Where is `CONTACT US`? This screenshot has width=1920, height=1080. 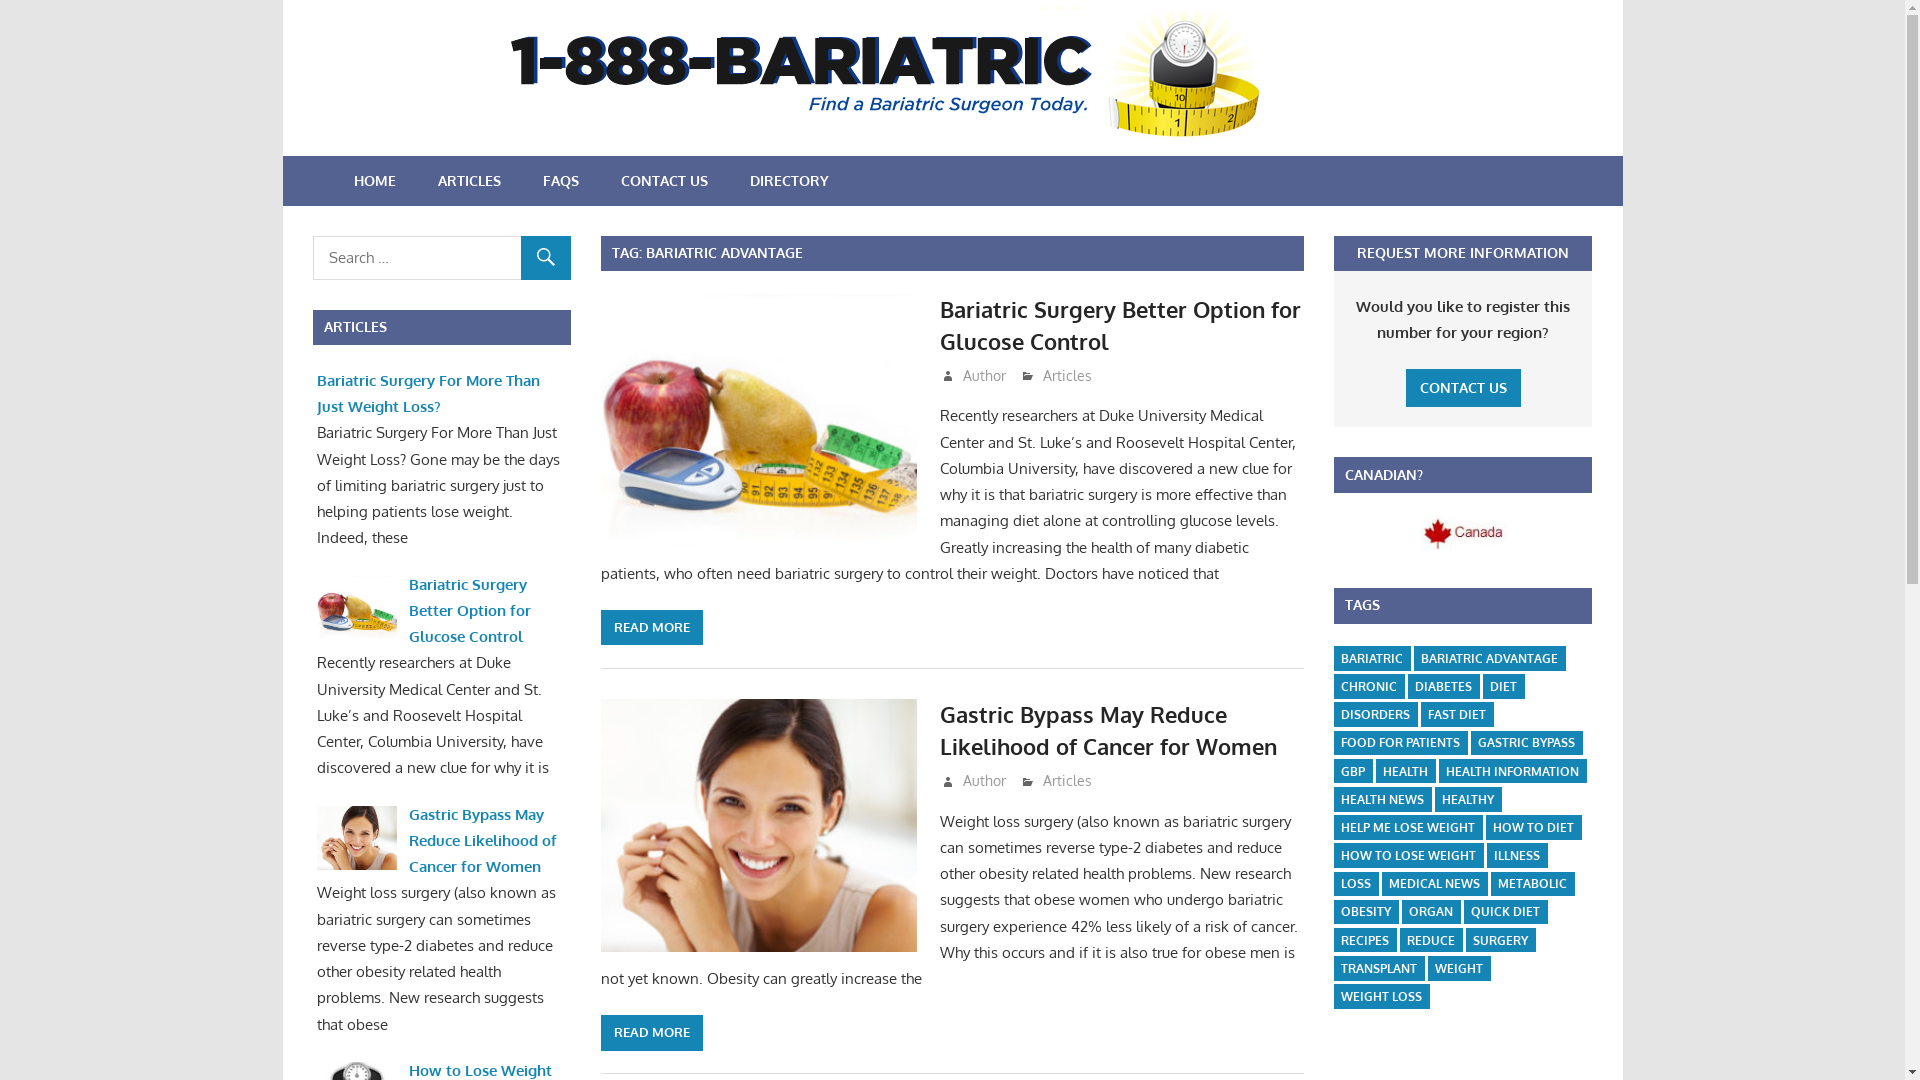 CONTACT US is located at coordinates (664, 180).